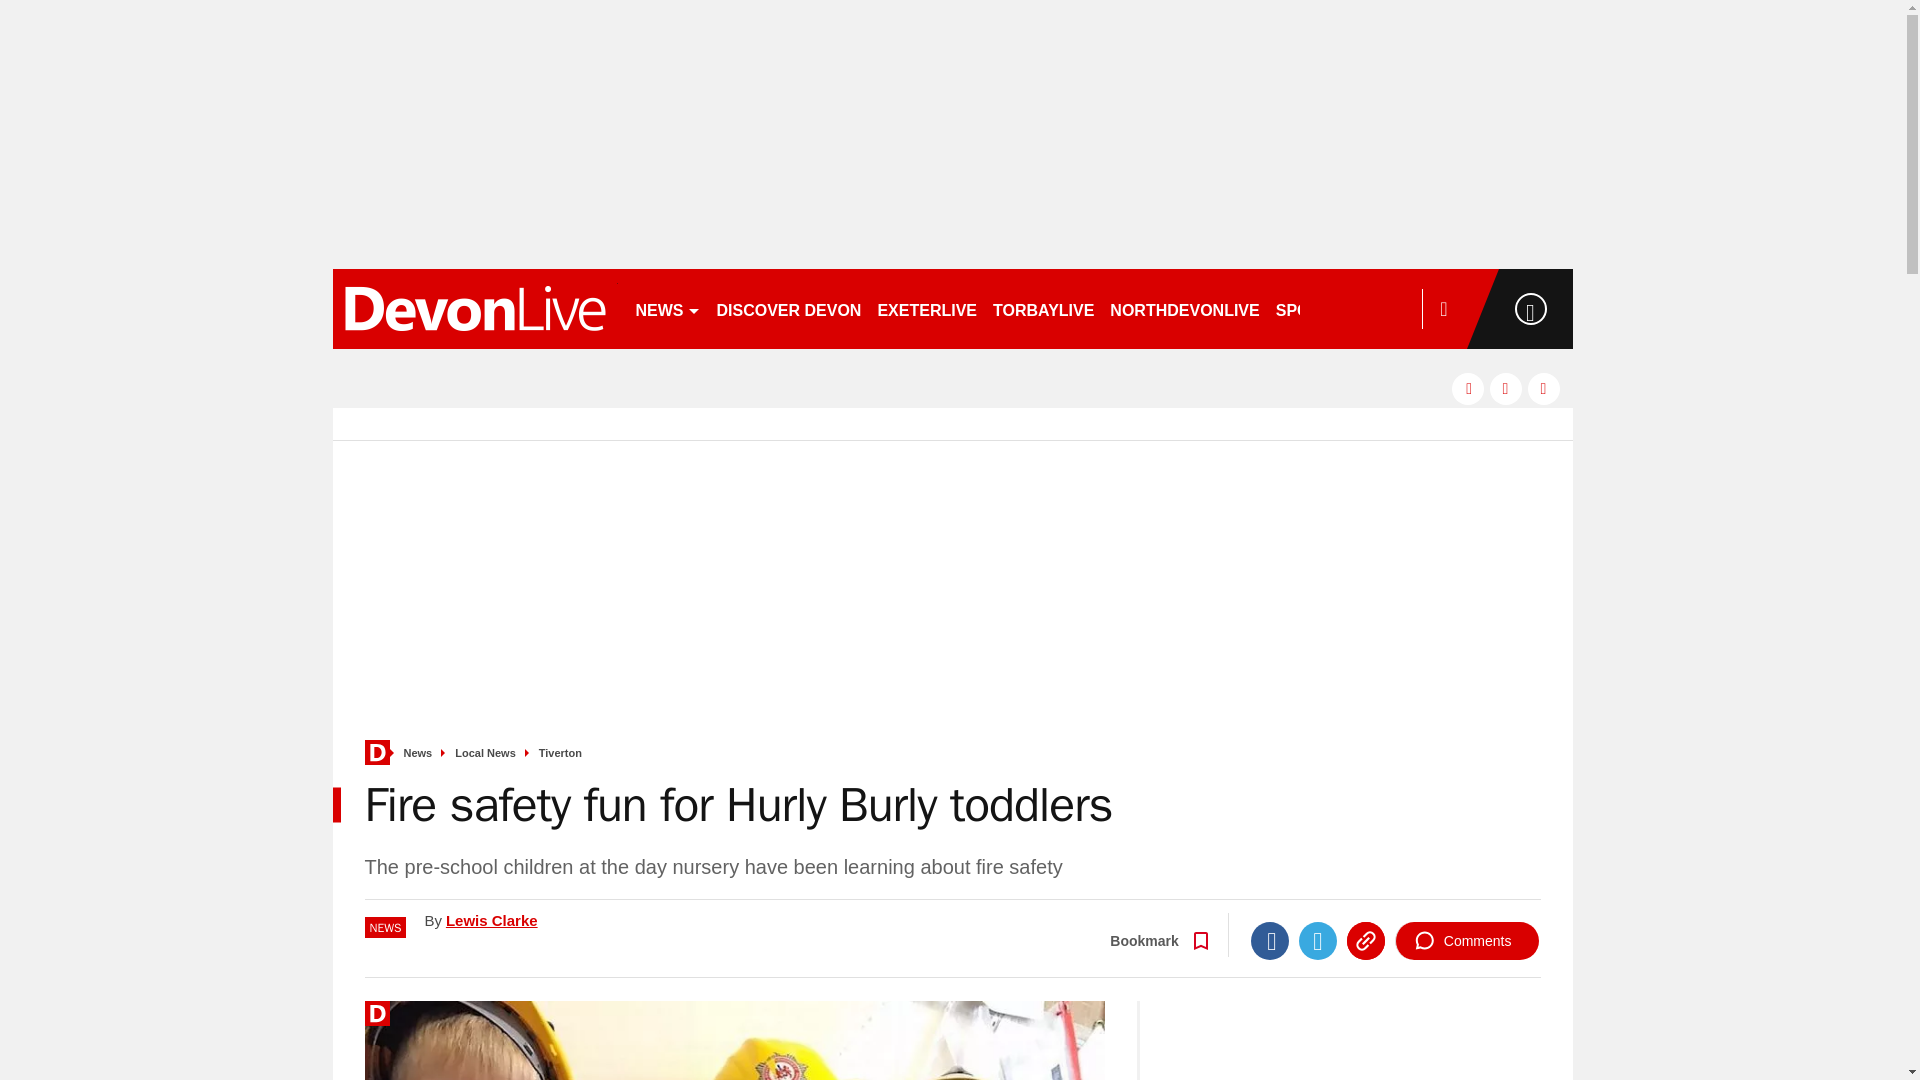 The image size is (1920, 1080). I want to click on instagram, so click(1544, 388).